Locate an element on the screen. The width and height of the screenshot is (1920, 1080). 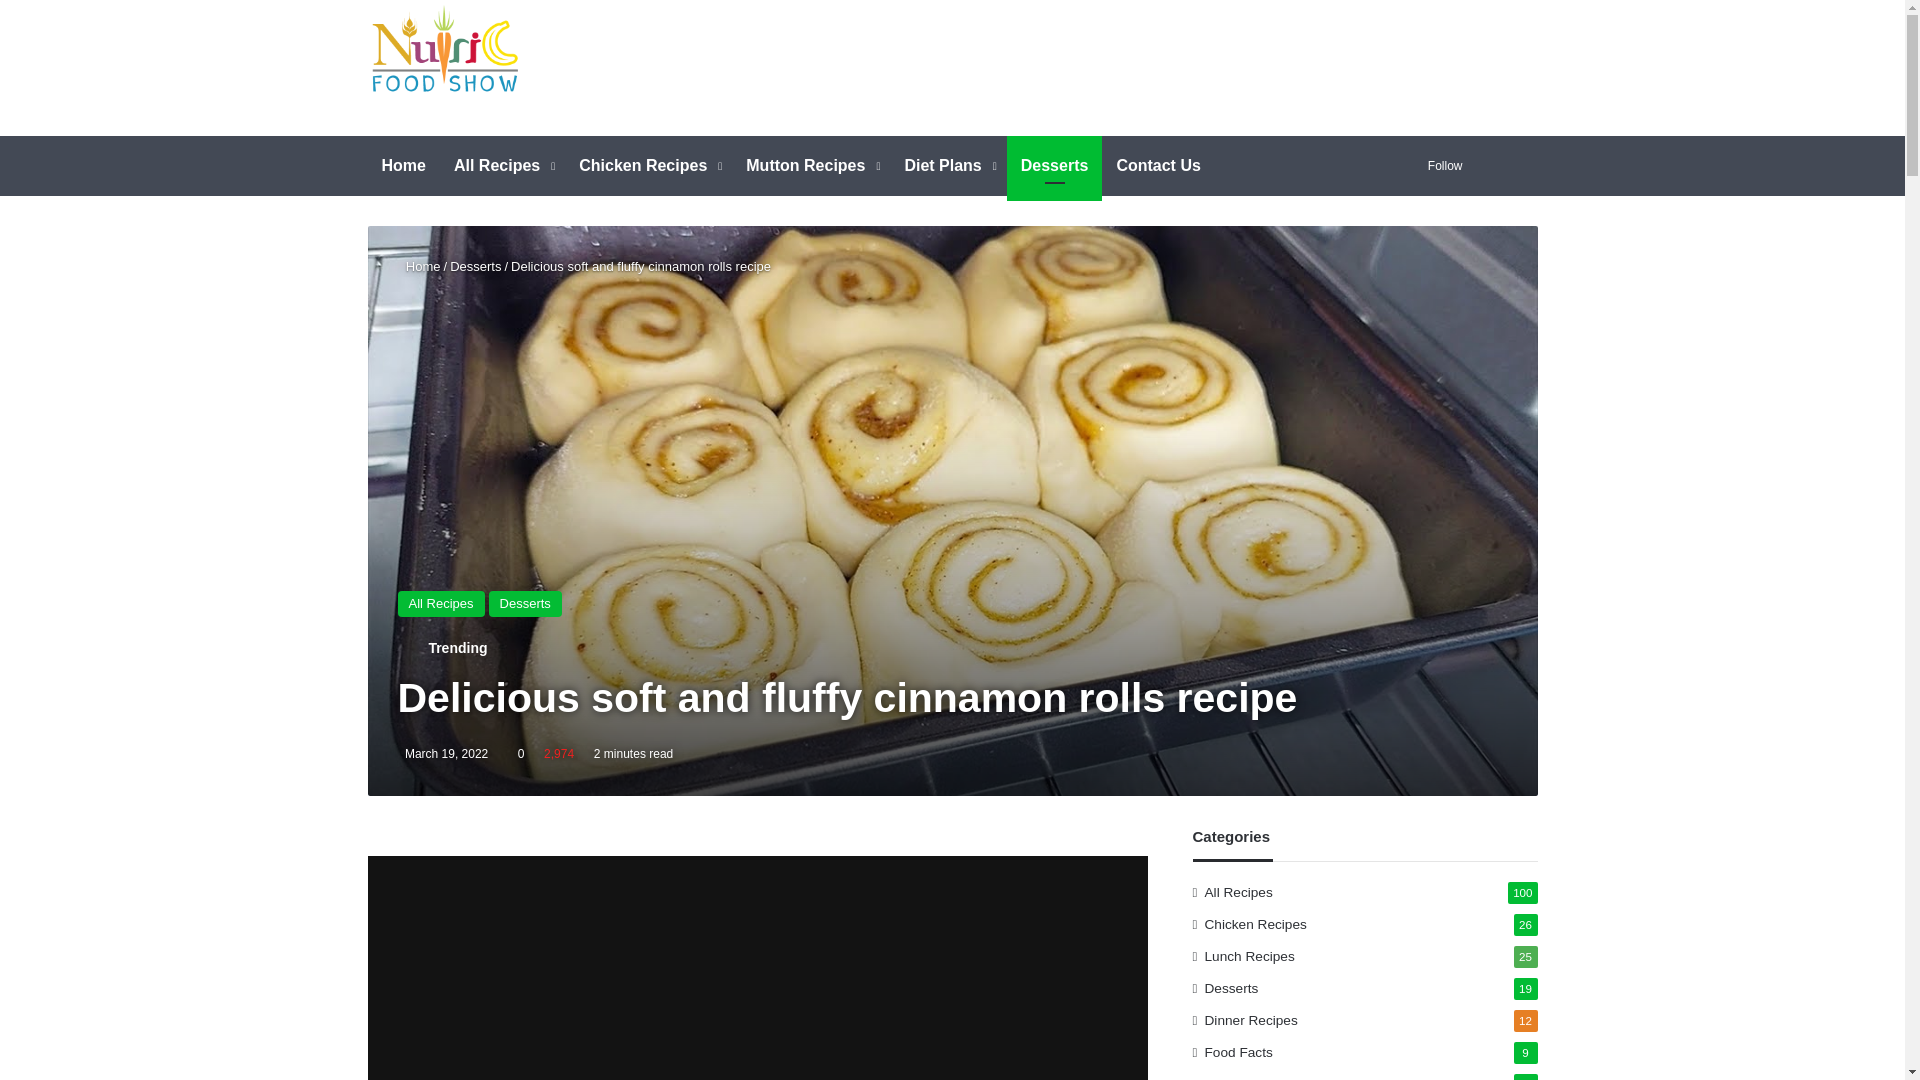
Follow is located at coordinates (1440, 166).